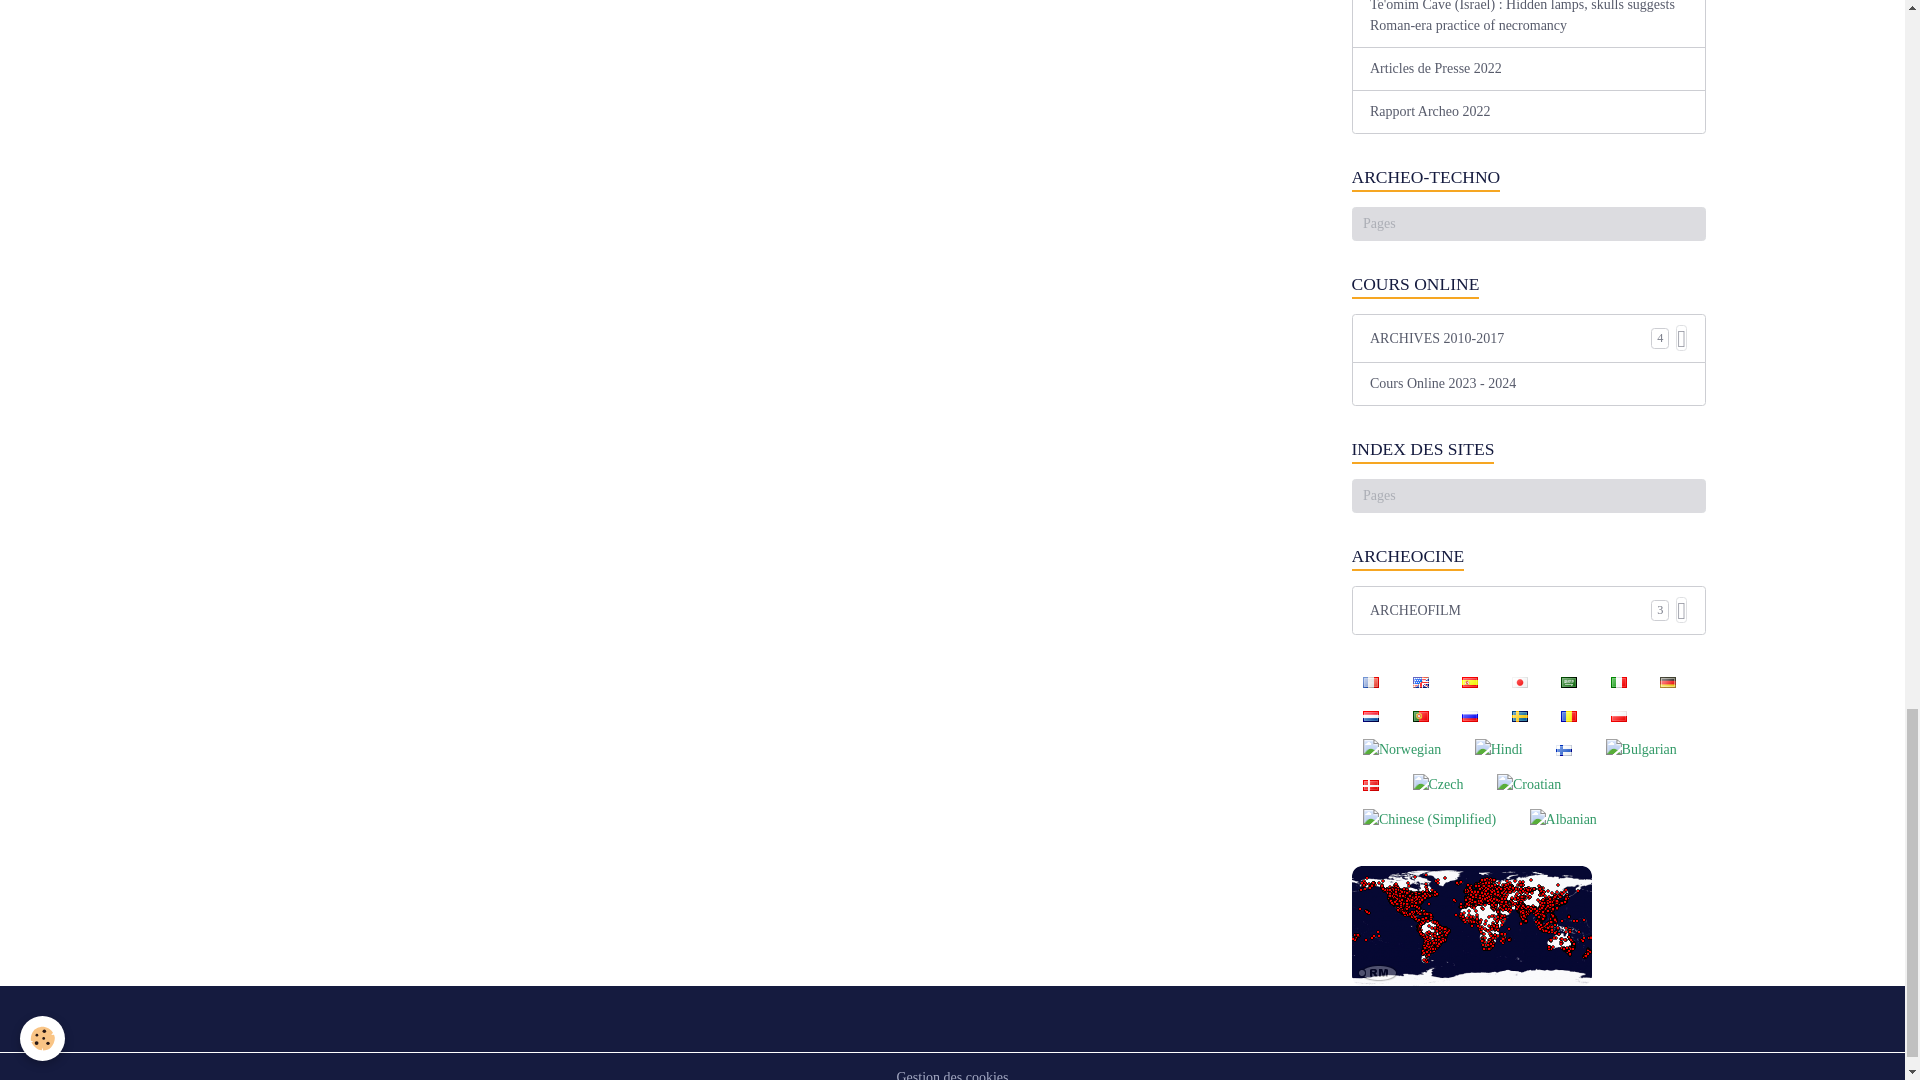 The width and height of the screenshot is (1920, 1080). I want to click on Deutsch, so click(1667, 682).